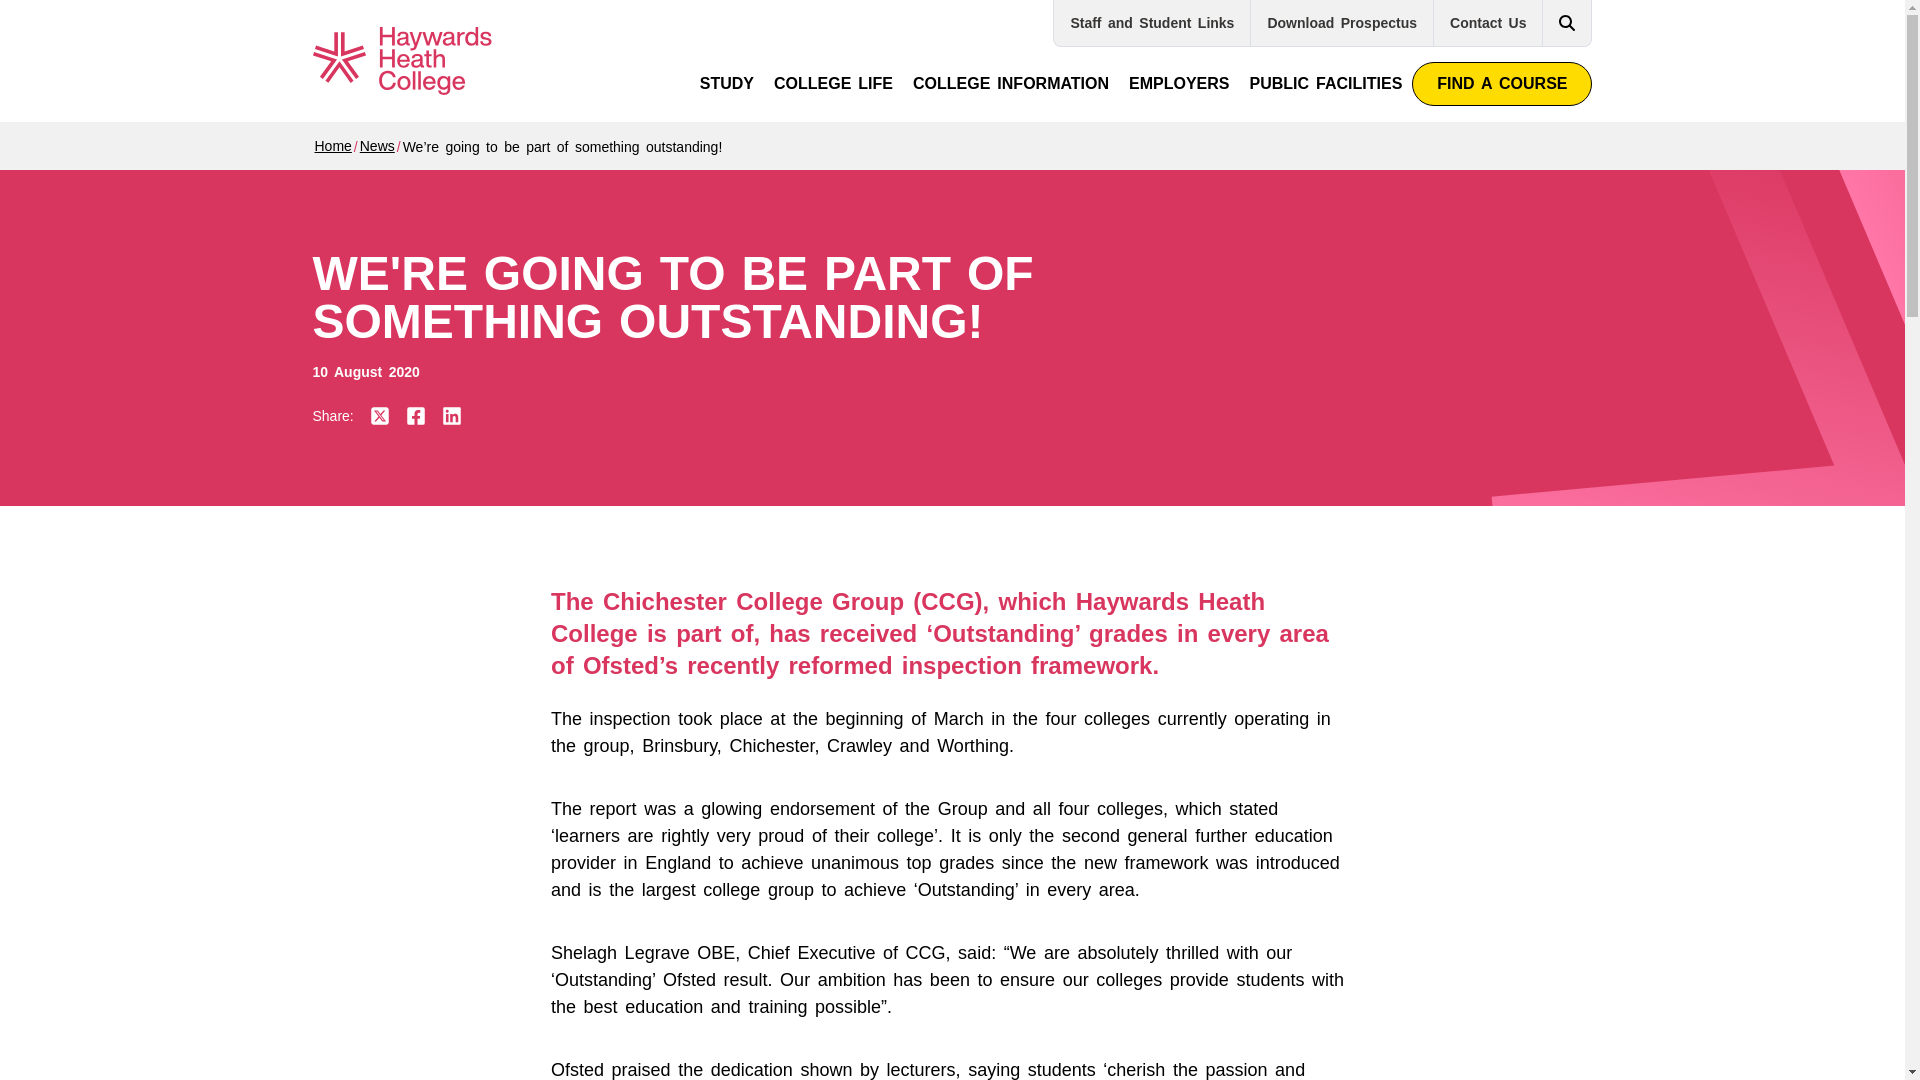 The height and width of the screenshot is (1080, 1920). I want to click on STUDY, so click(726, 83).